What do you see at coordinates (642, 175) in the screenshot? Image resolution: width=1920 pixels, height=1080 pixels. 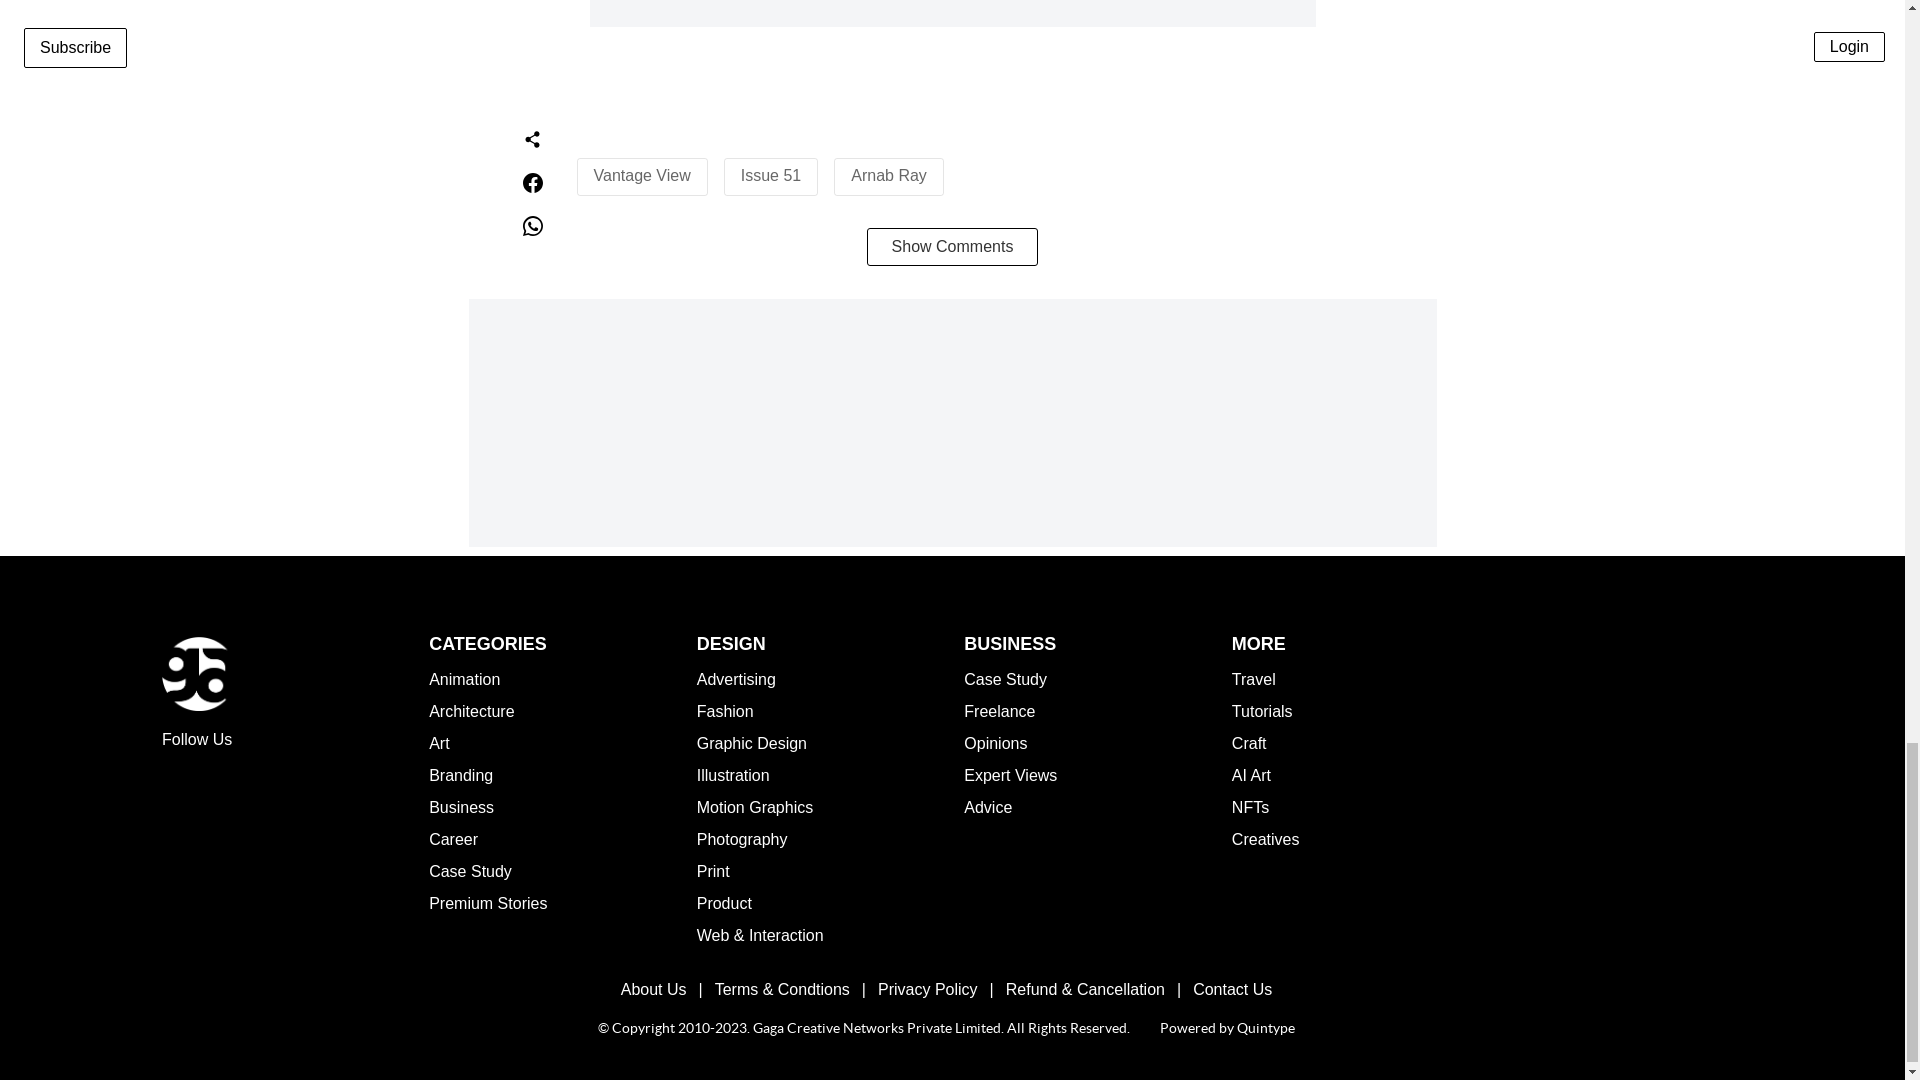 I see `Vantage View` at bounding box center [642, 175].